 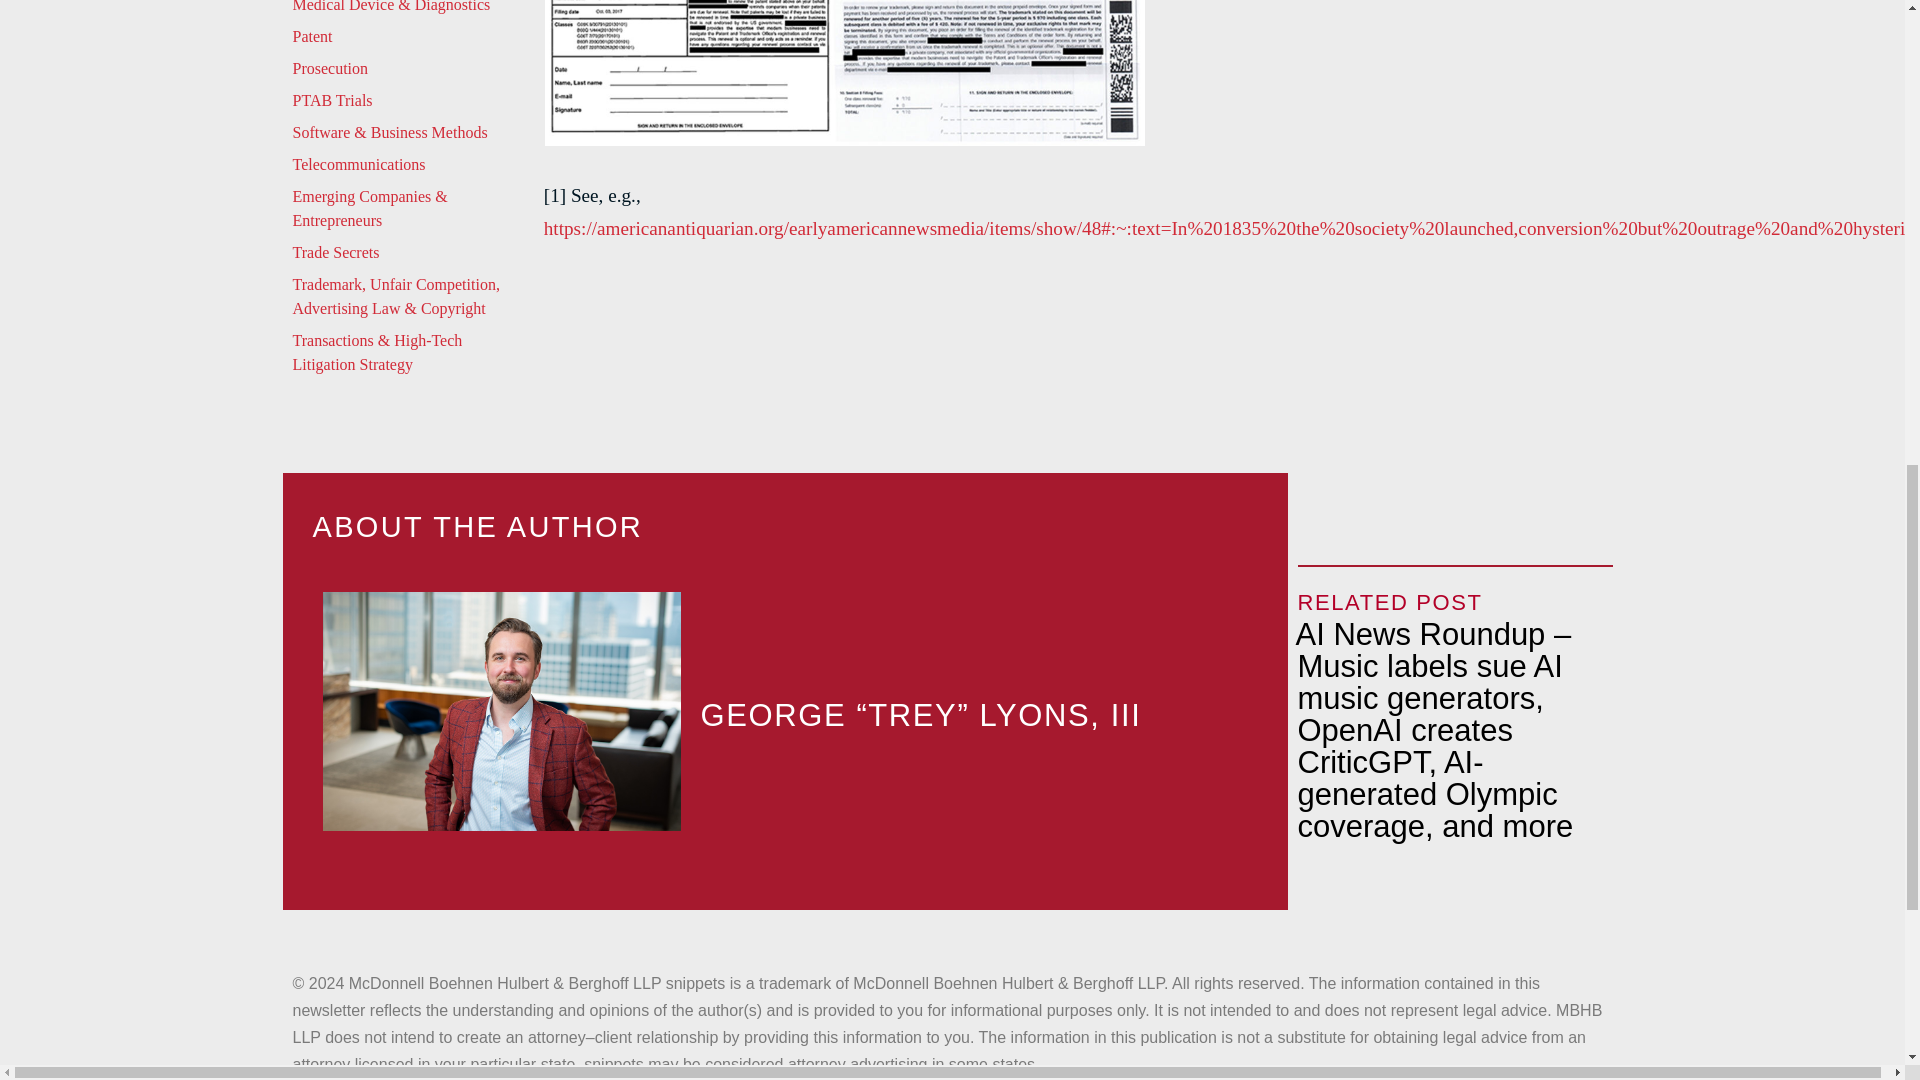 I want to click on PTAB Trials, so click(x=406, y=104).